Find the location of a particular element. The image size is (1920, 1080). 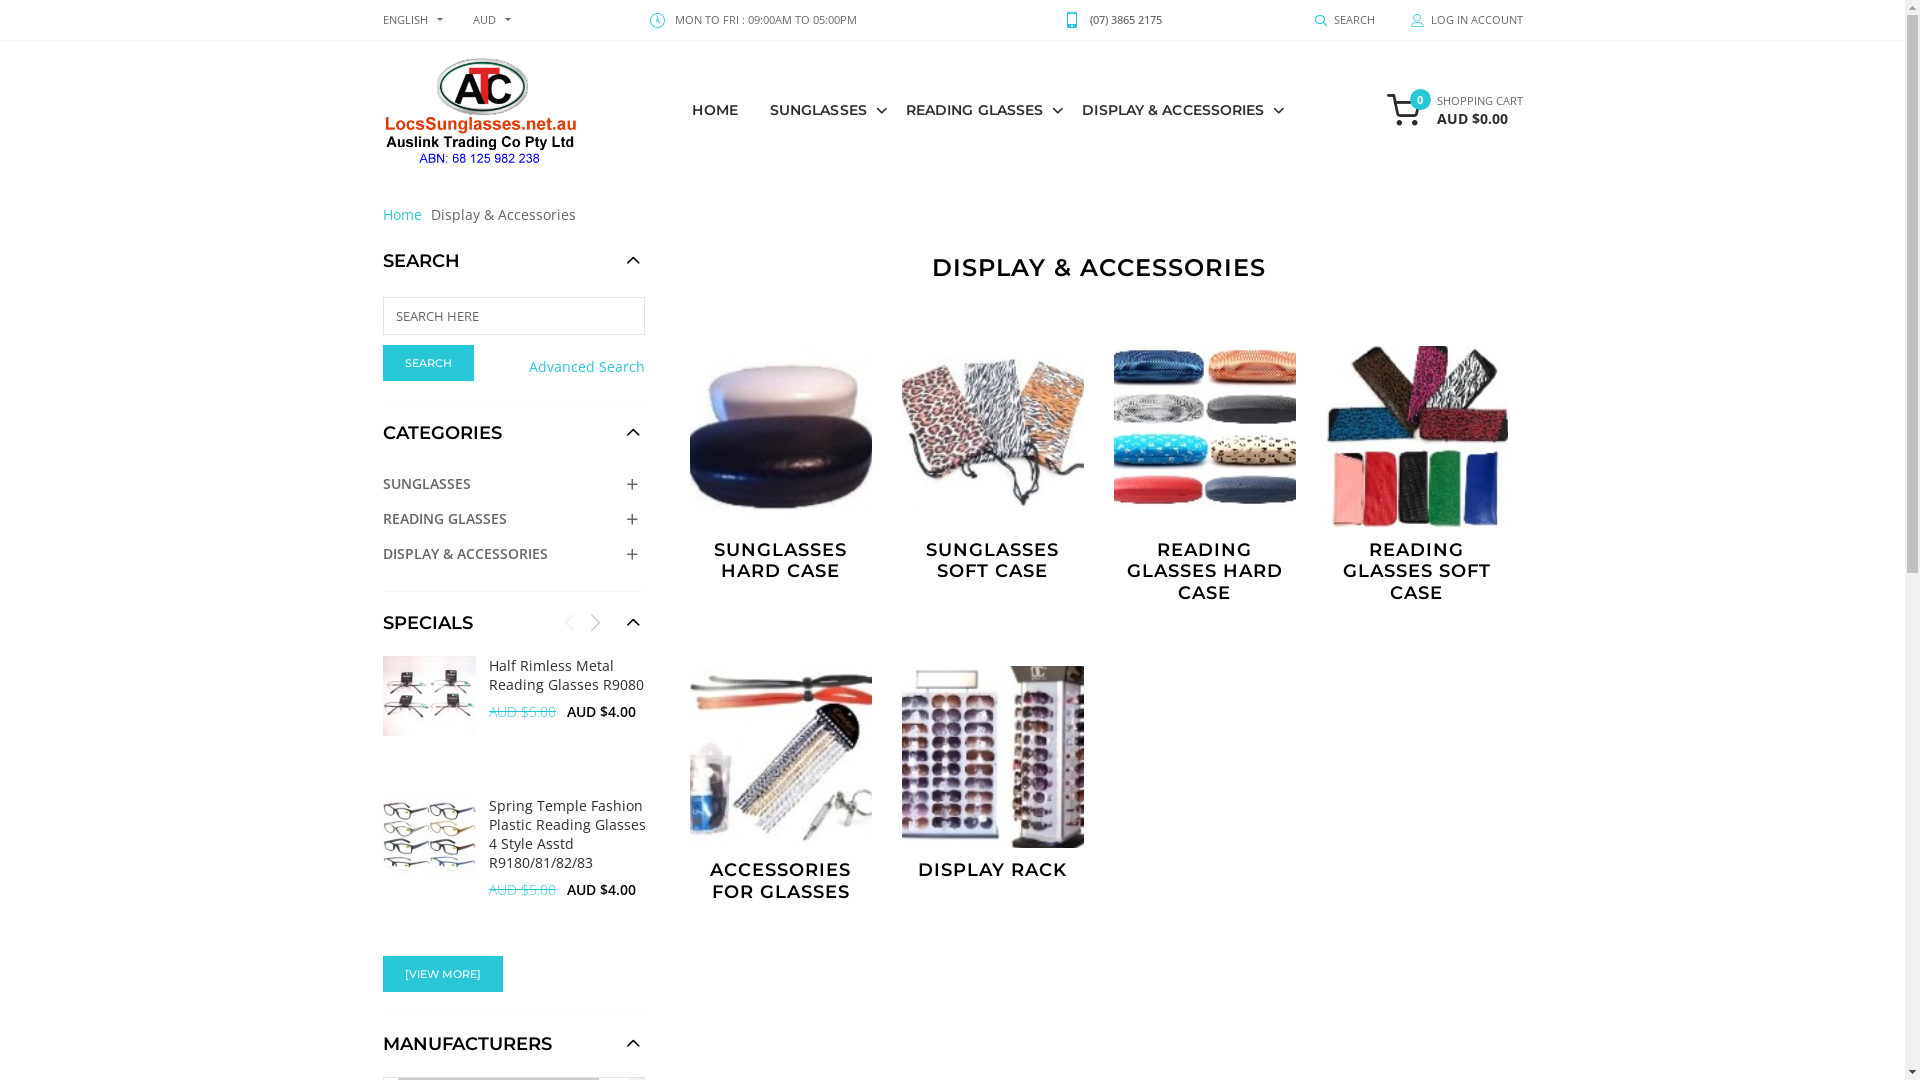

READING GLASSES SOFT CASE is located at coordinates (1417, 476).